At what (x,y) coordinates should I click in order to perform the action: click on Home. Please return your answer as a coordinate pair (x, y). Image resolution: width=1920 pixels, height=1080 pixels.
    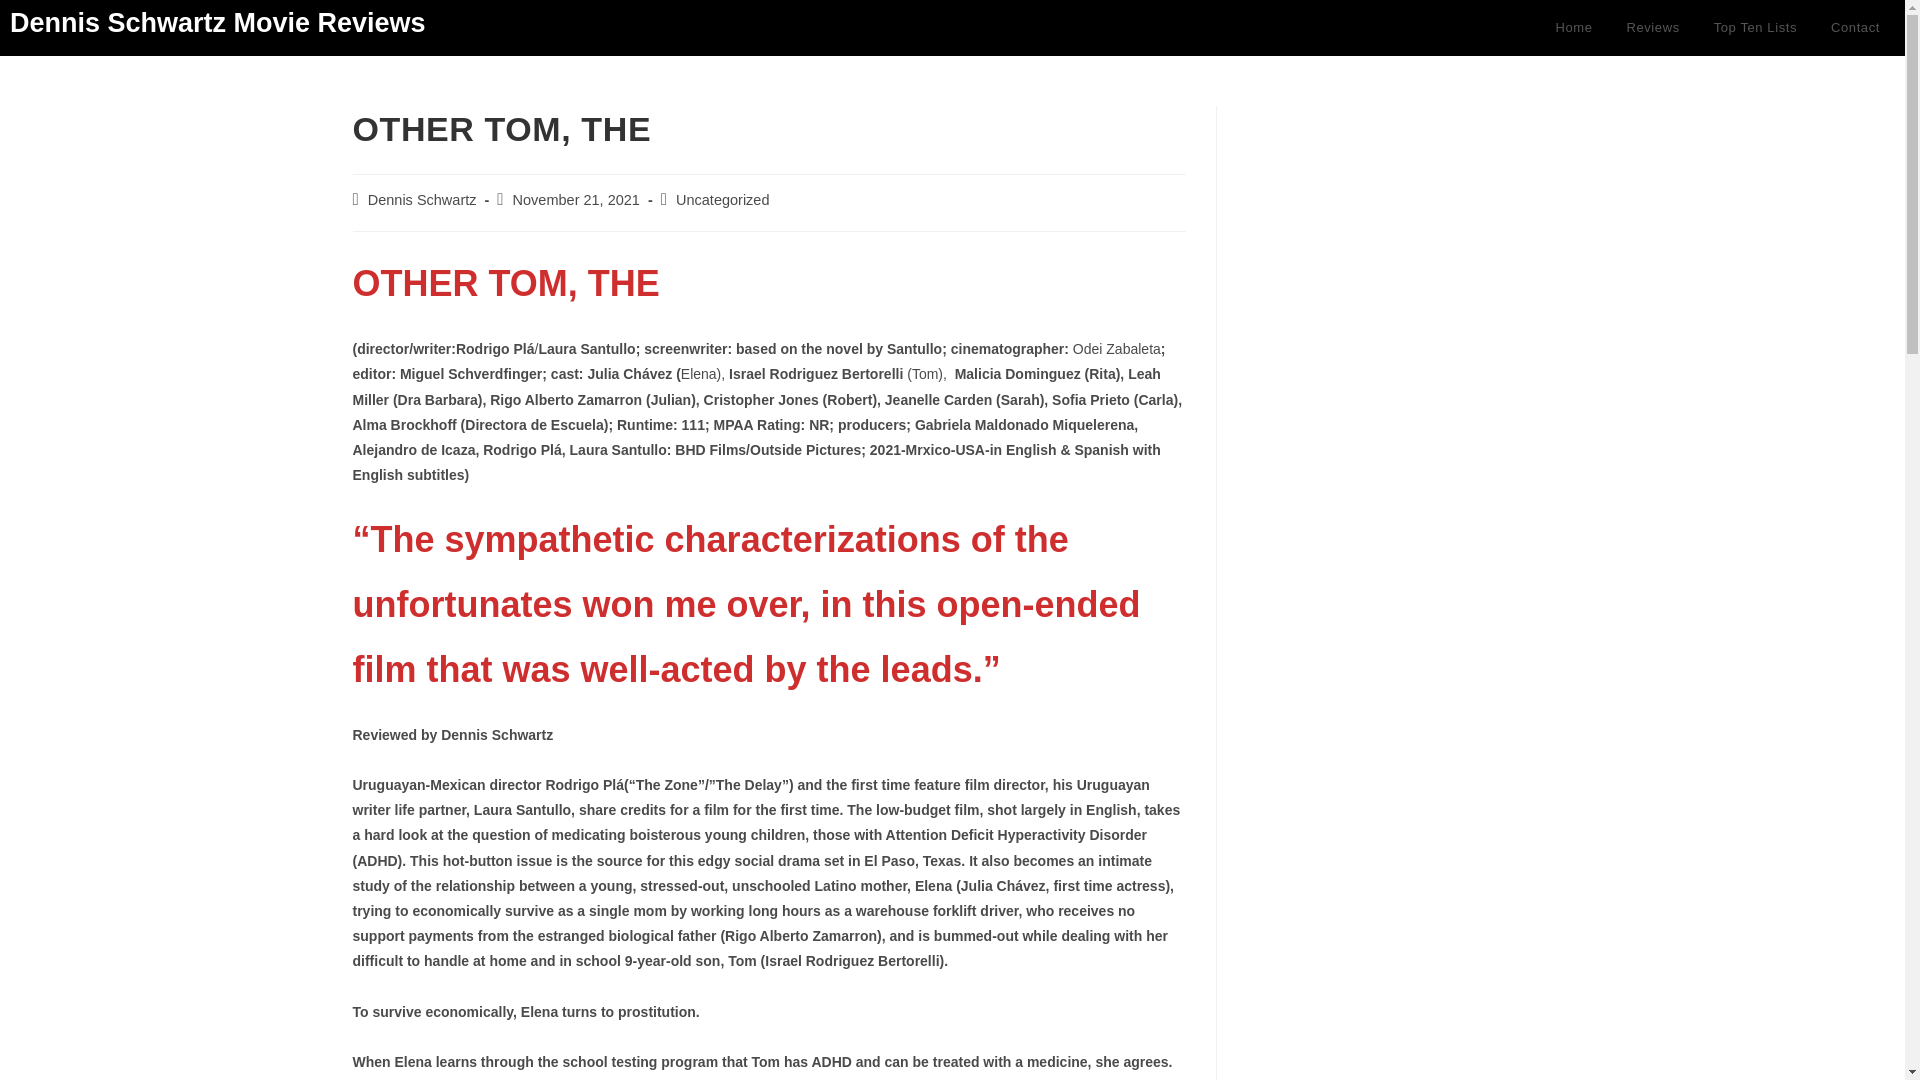
    Looking at the image, I should click on (1573, 28).